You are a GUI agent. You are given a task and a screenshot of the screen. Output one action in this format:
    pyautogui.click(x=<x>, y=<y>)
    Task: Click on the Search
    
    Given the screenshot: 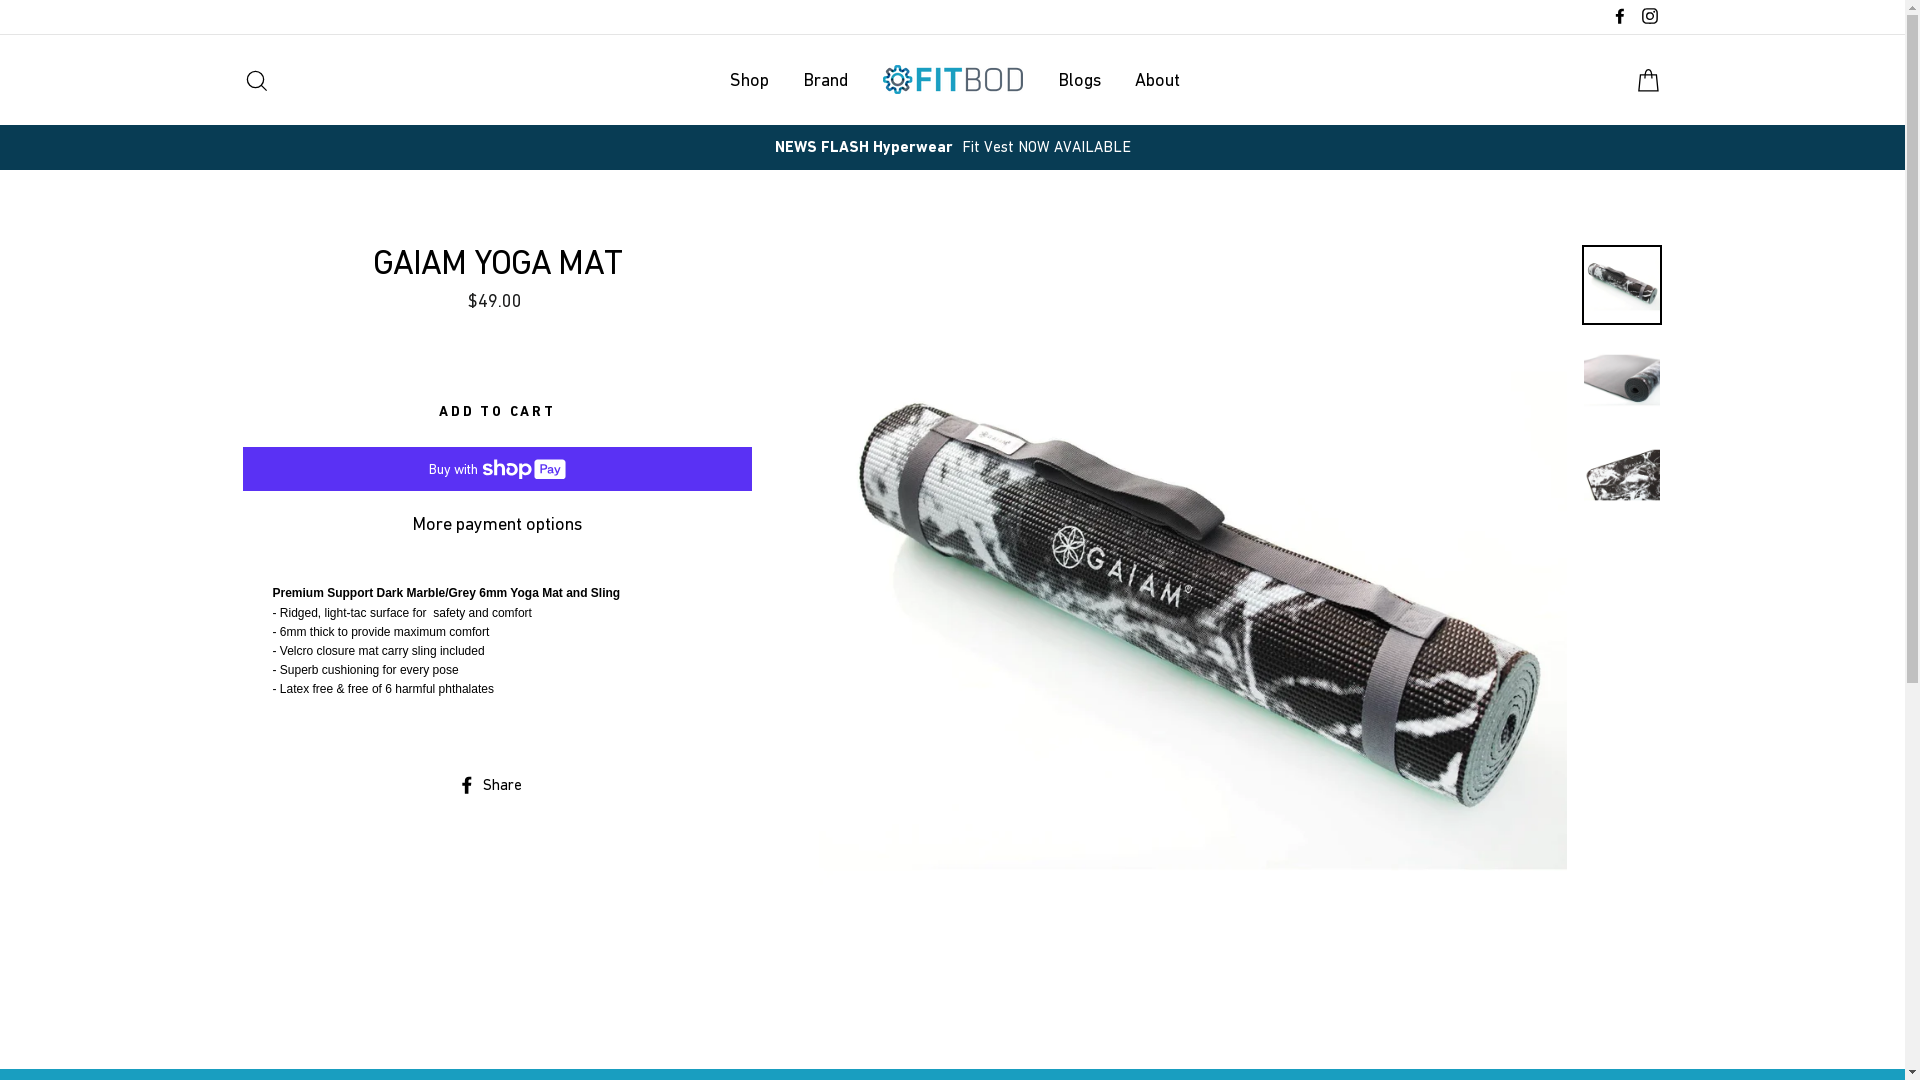 What is the action you would take?
    pyautogui.click(x=256, y=80)
    